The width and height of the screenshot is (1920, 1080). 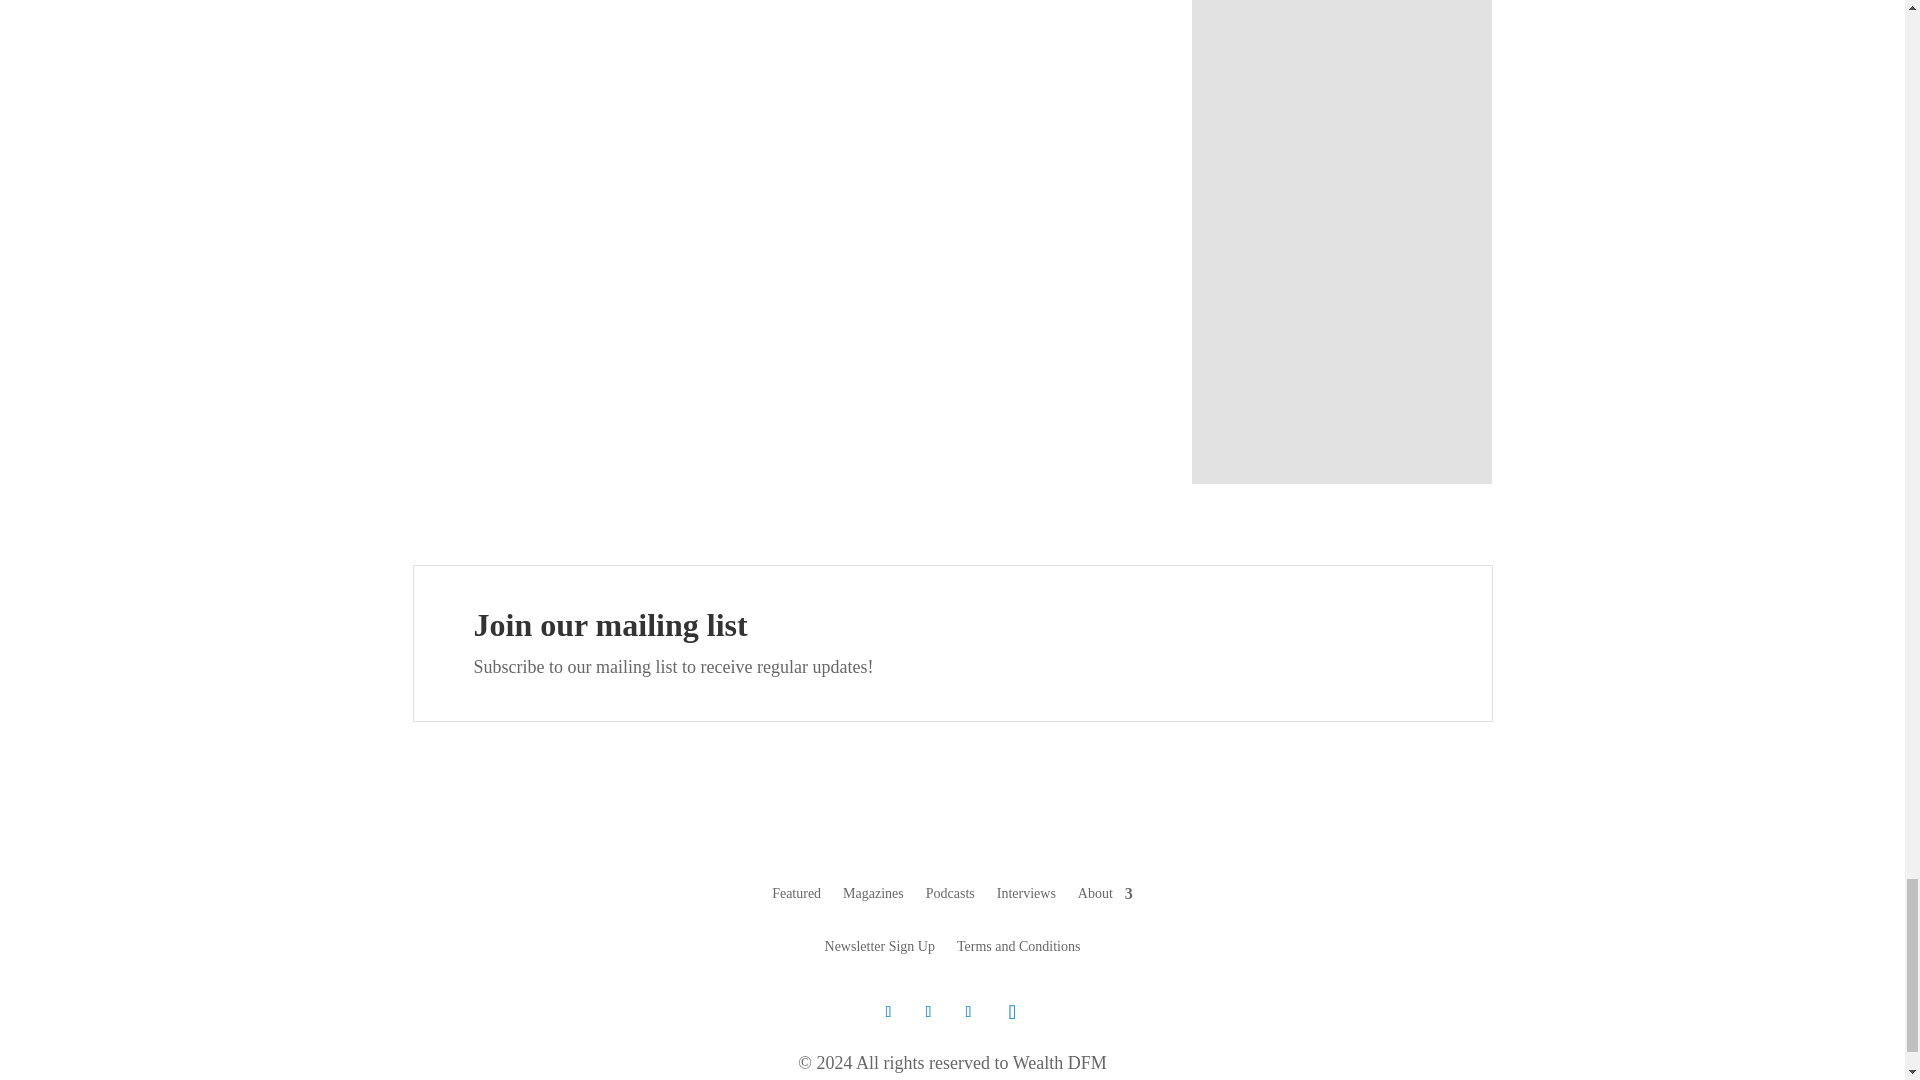 I want to click on Follow on Facebook, so click(x=928, y=1012).